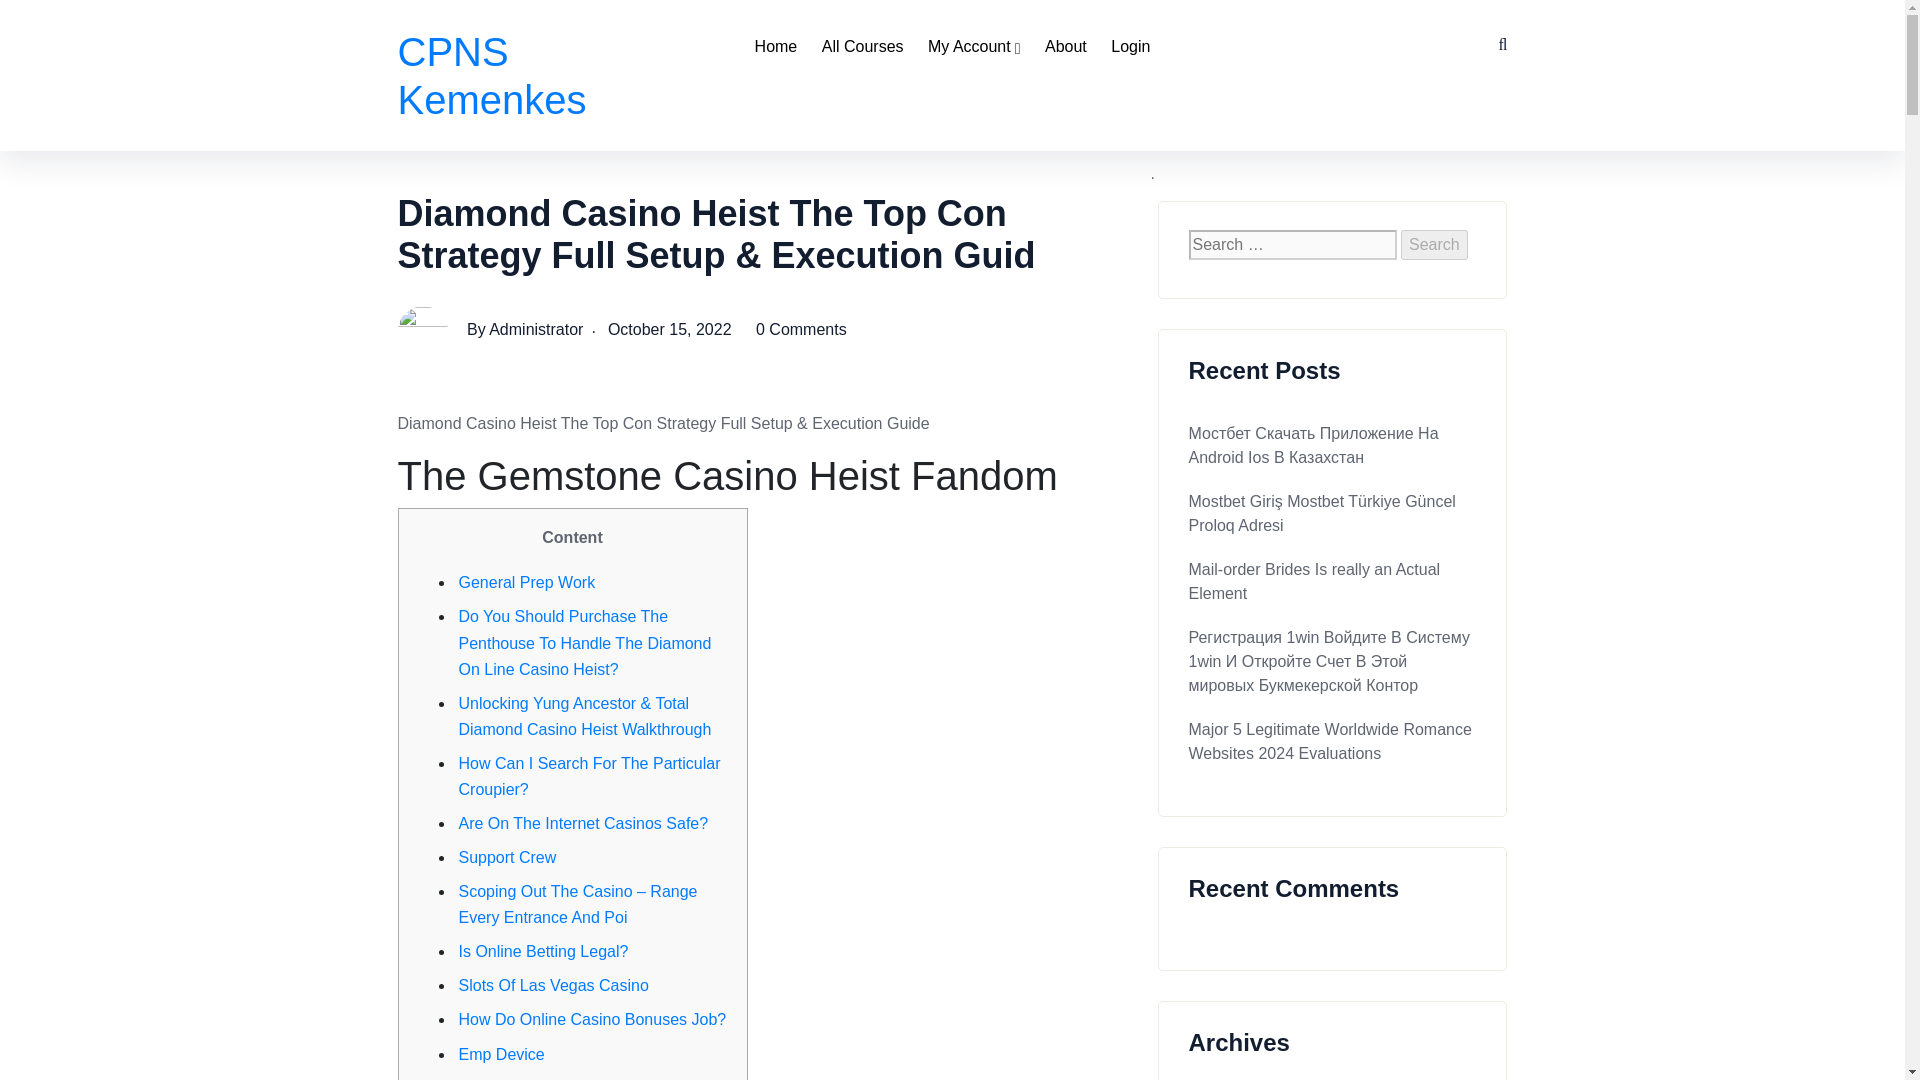  Describe the element at coordinates (862, 46) in the screenshot. I see `All Courses` at that location.